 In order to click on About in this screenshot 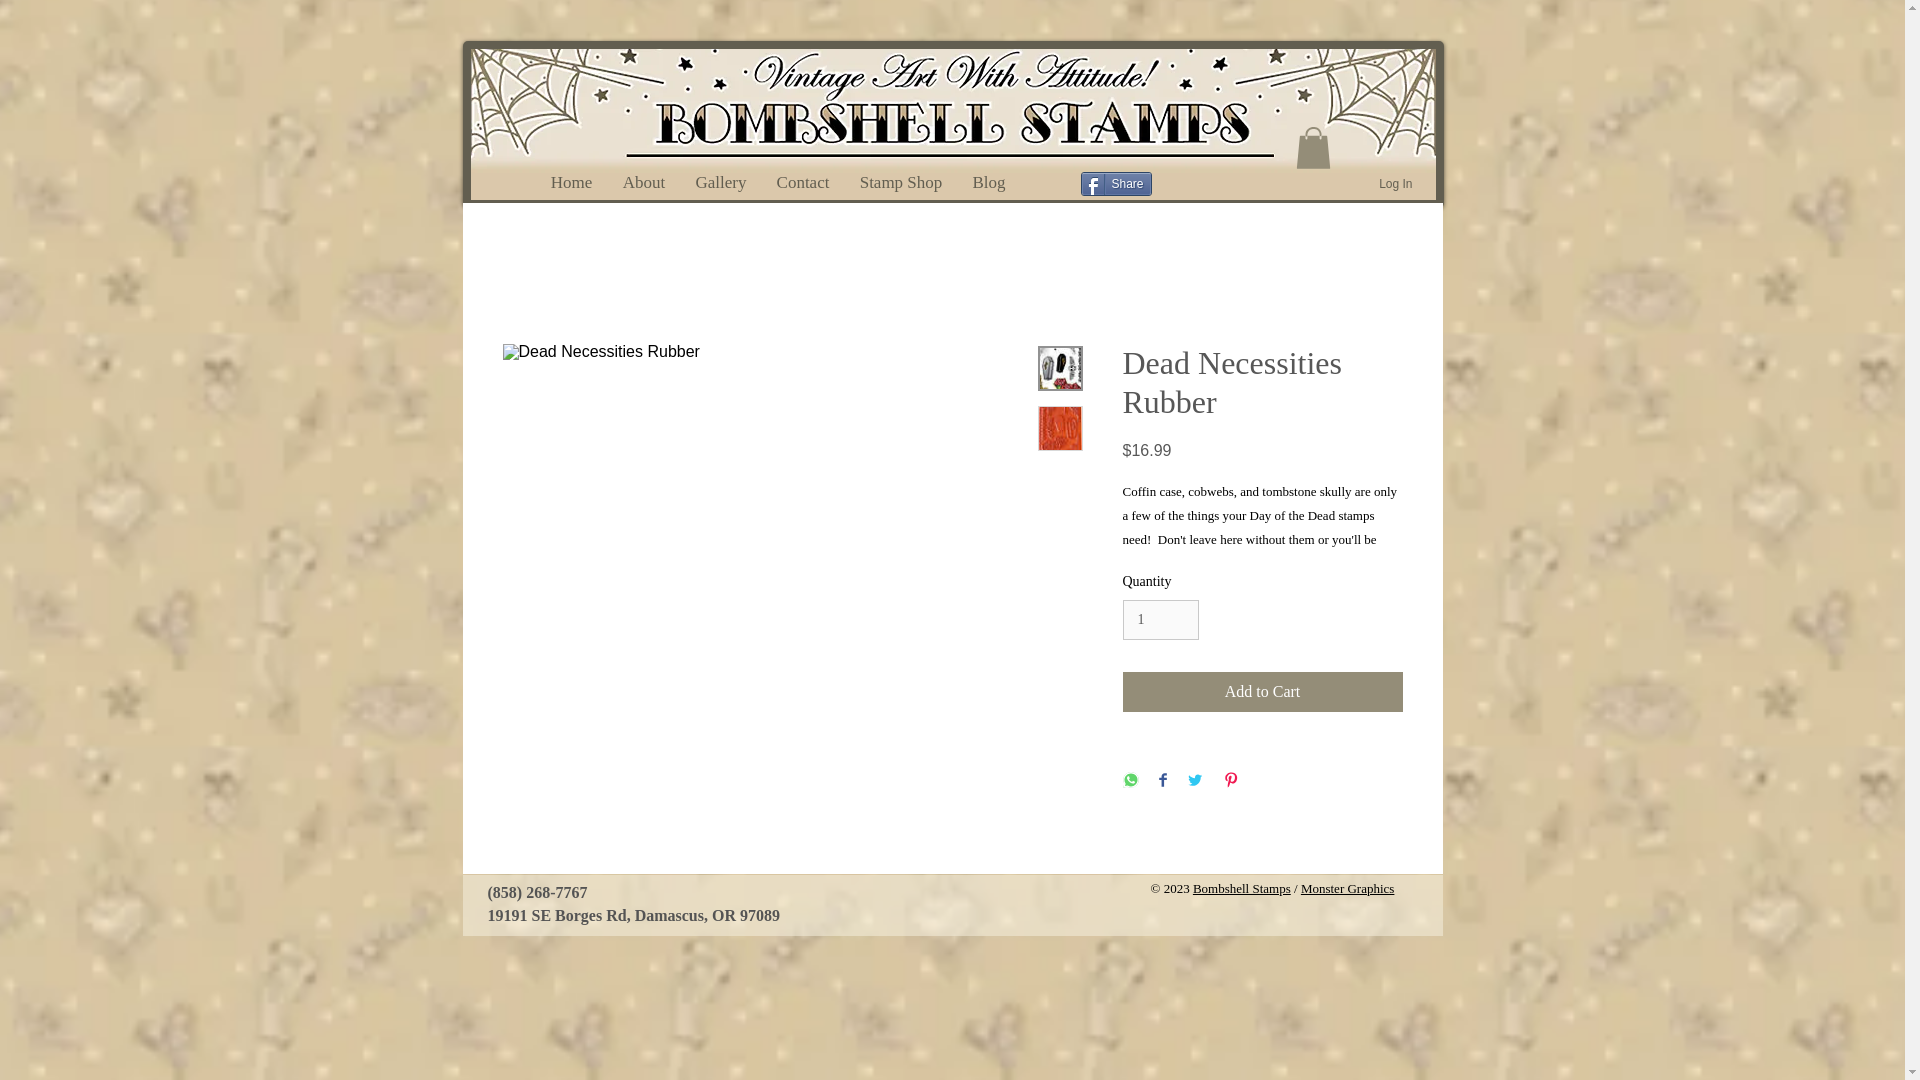, I will do `click(644, 182)`.